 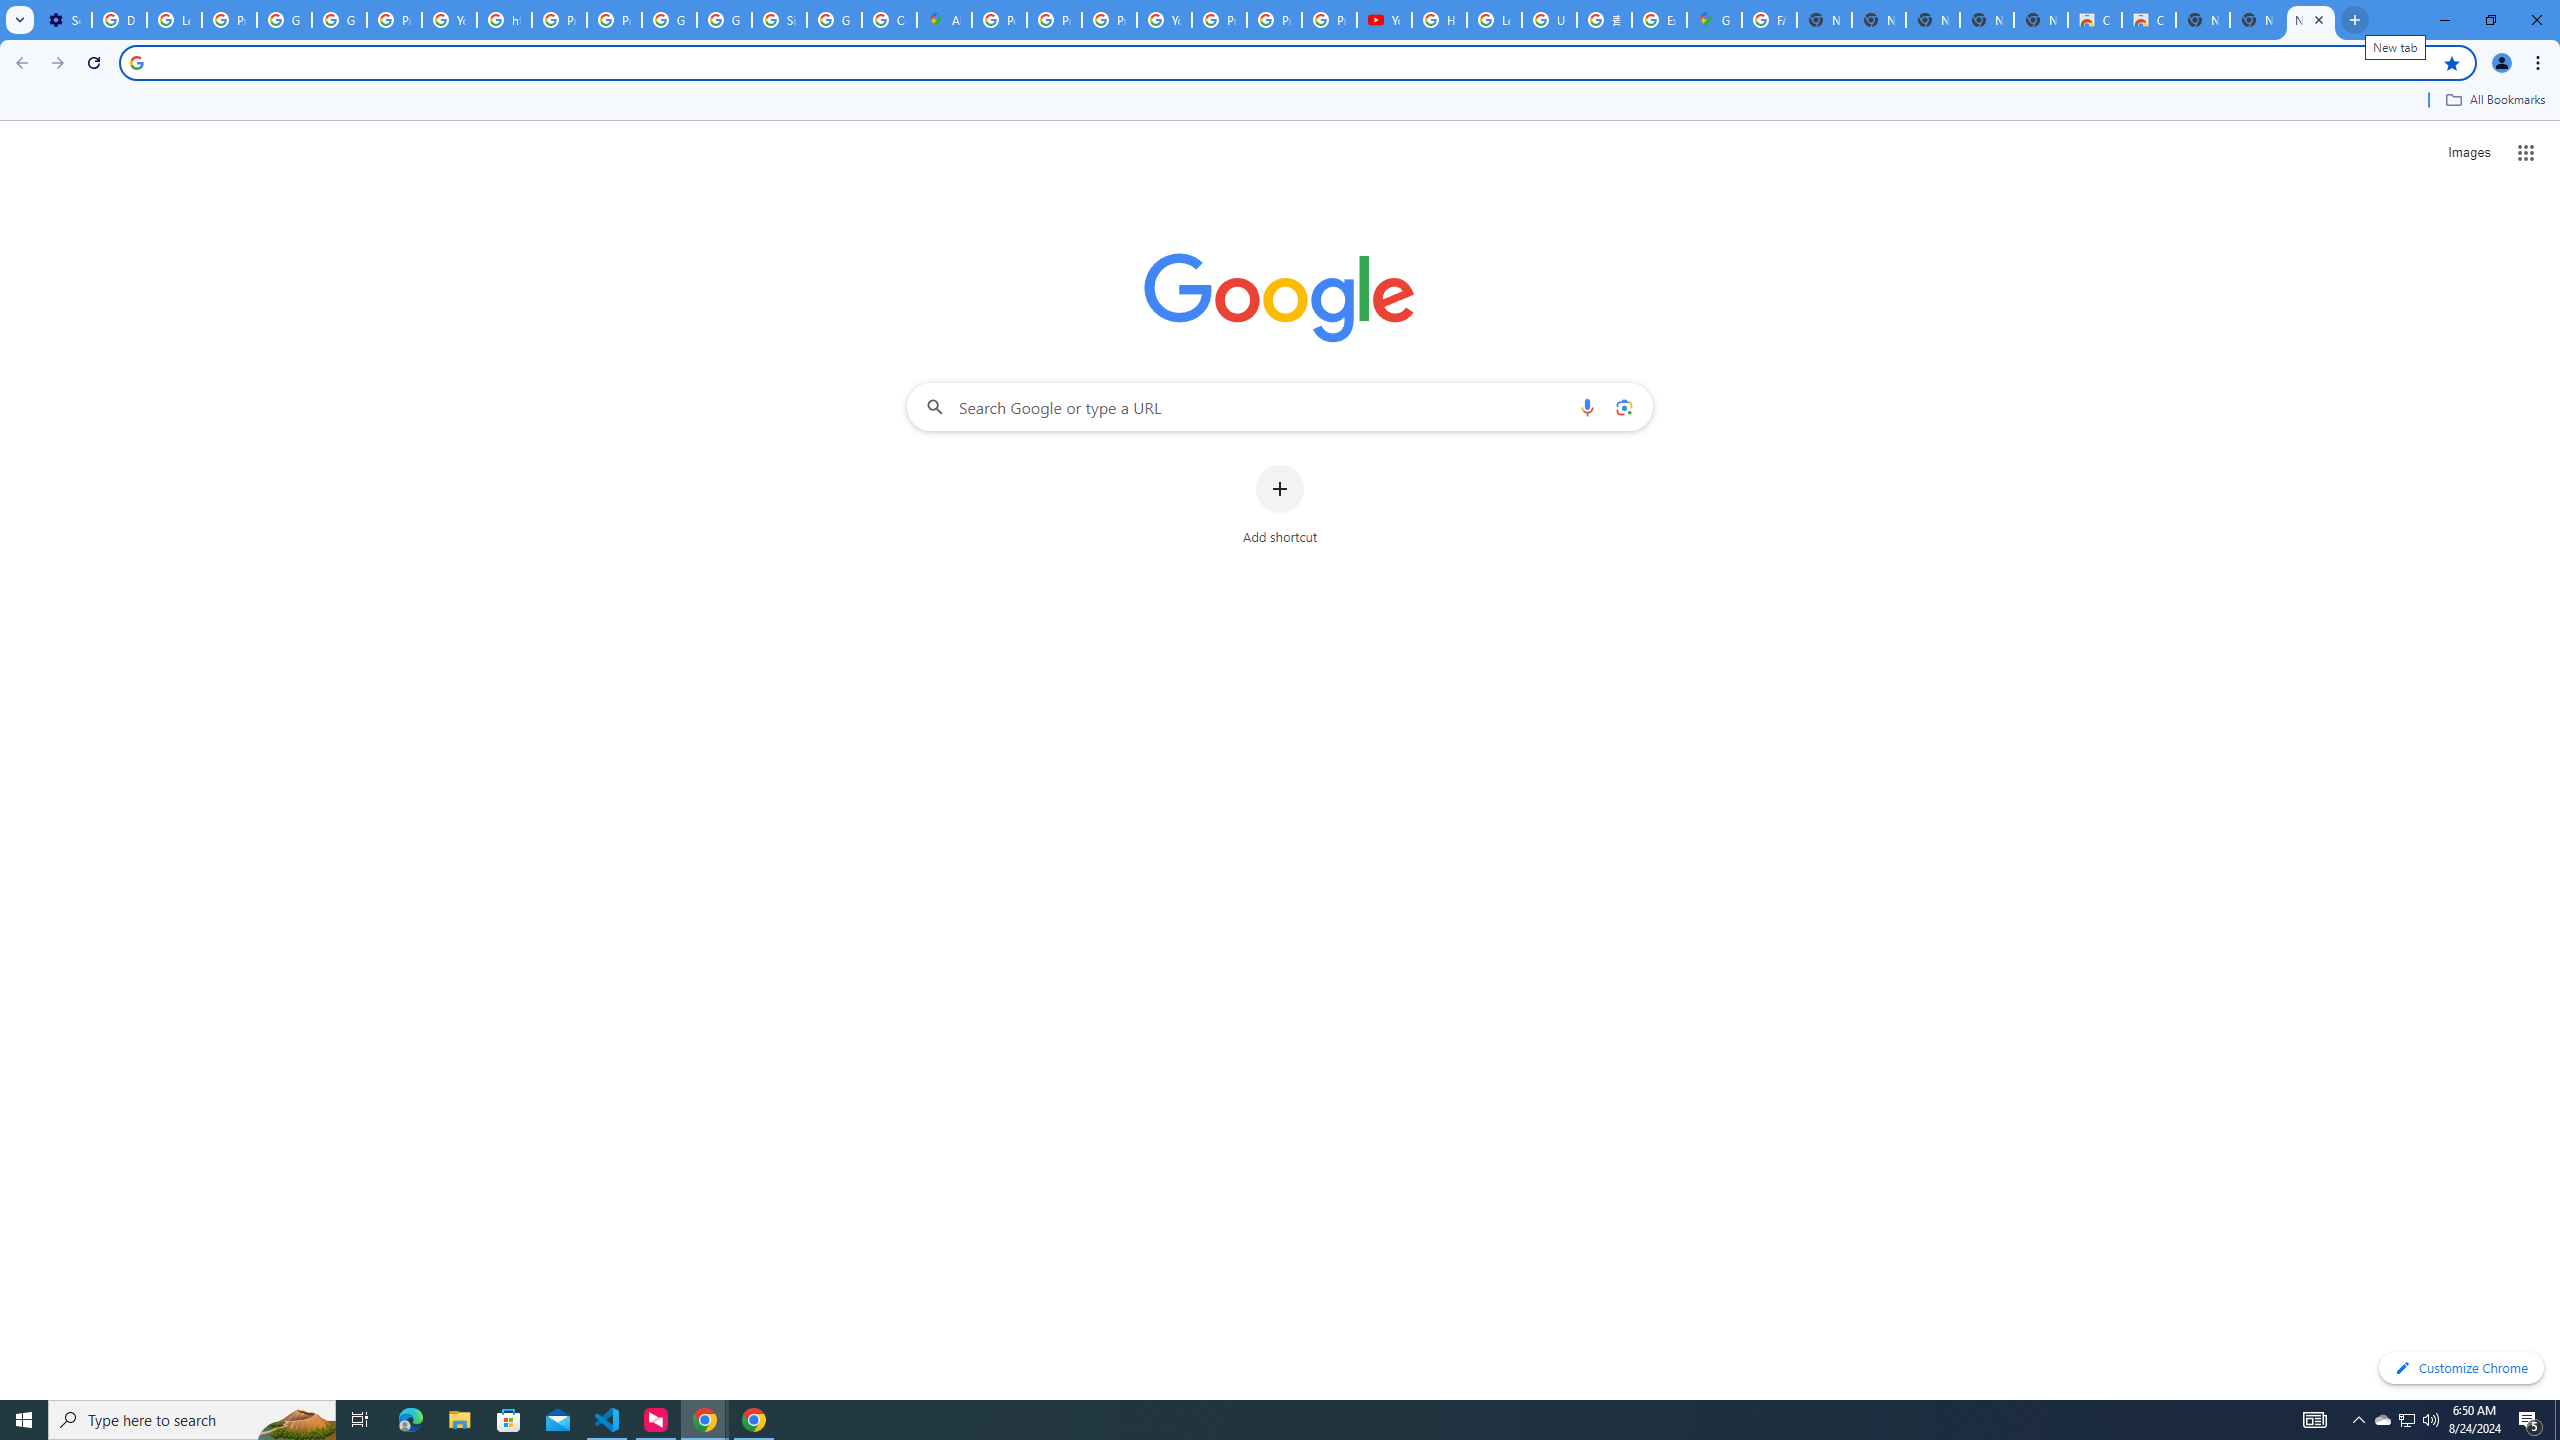 I want to click on New Tab, so click(x=2311, y=20).